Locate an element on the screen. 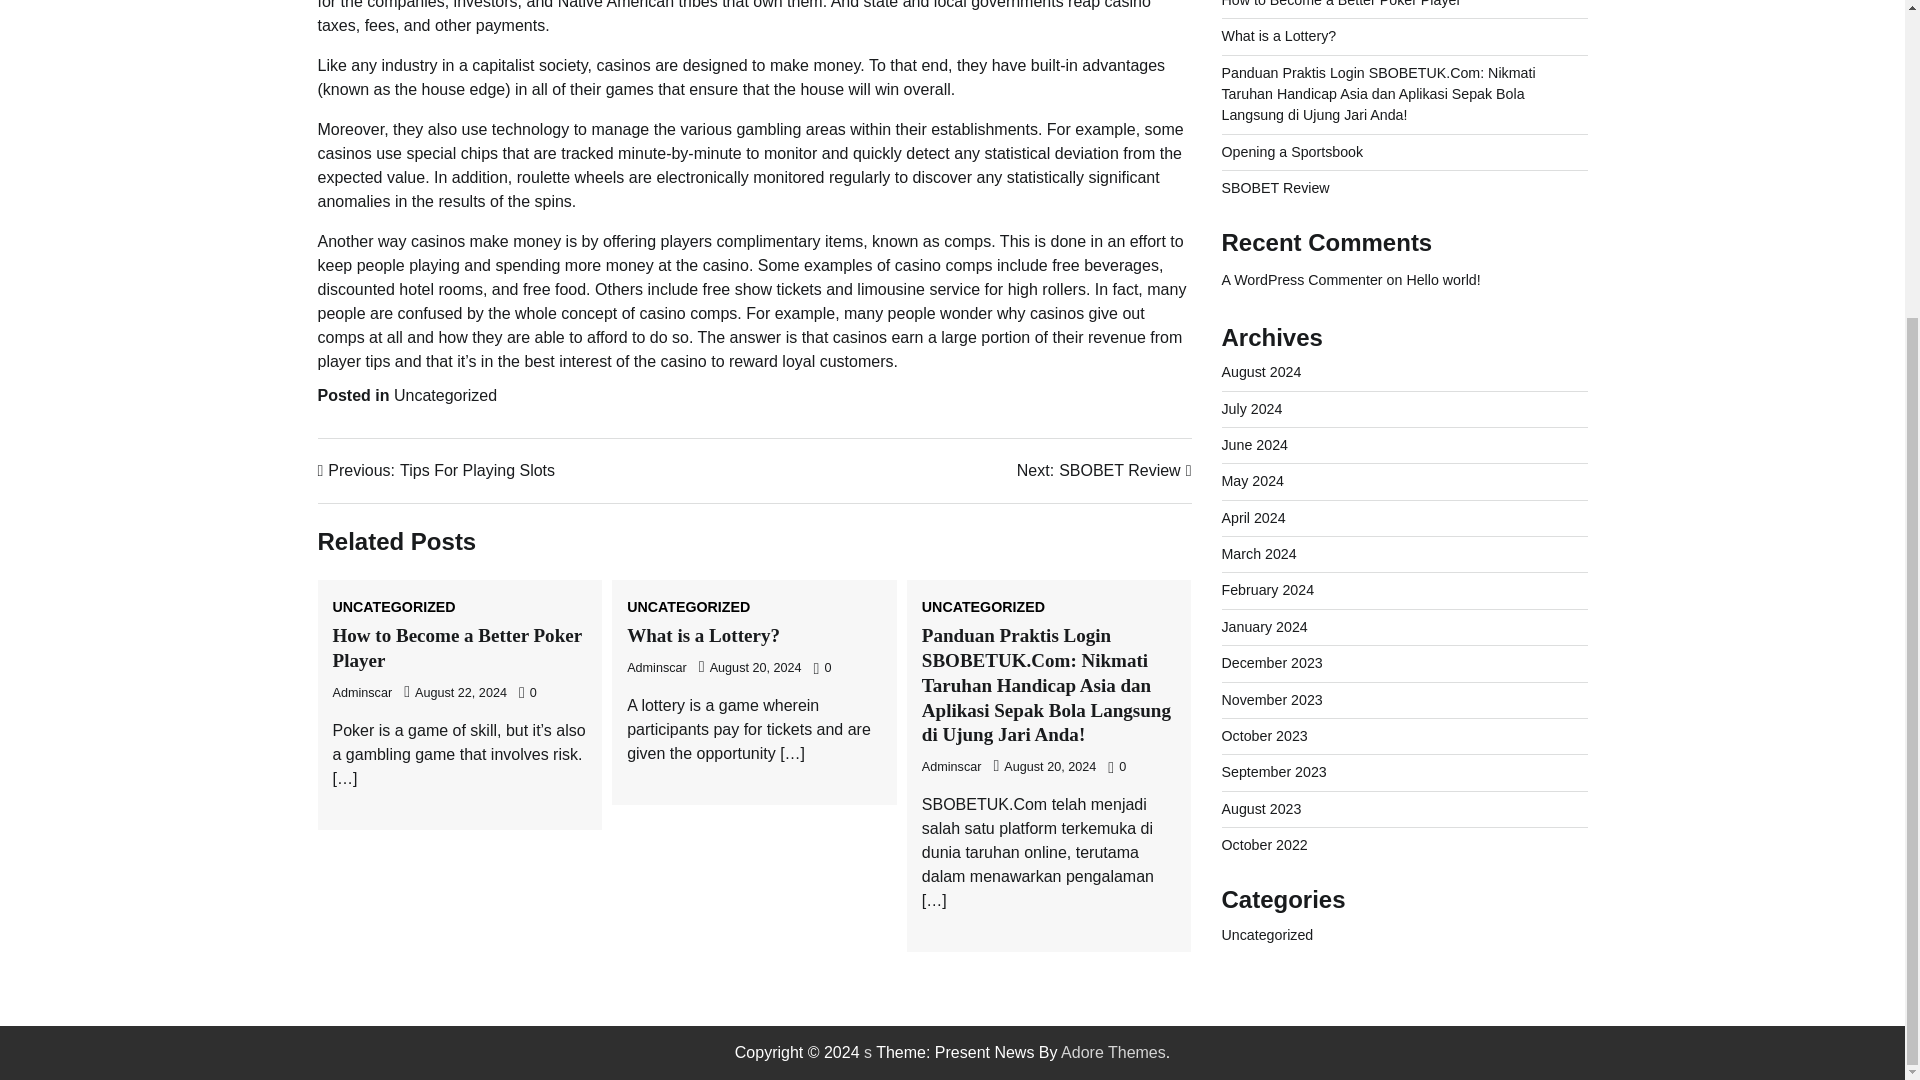 The height and width of the screenshot is (1080, 1920). September 2023 is located at coordinates (1274, 732).